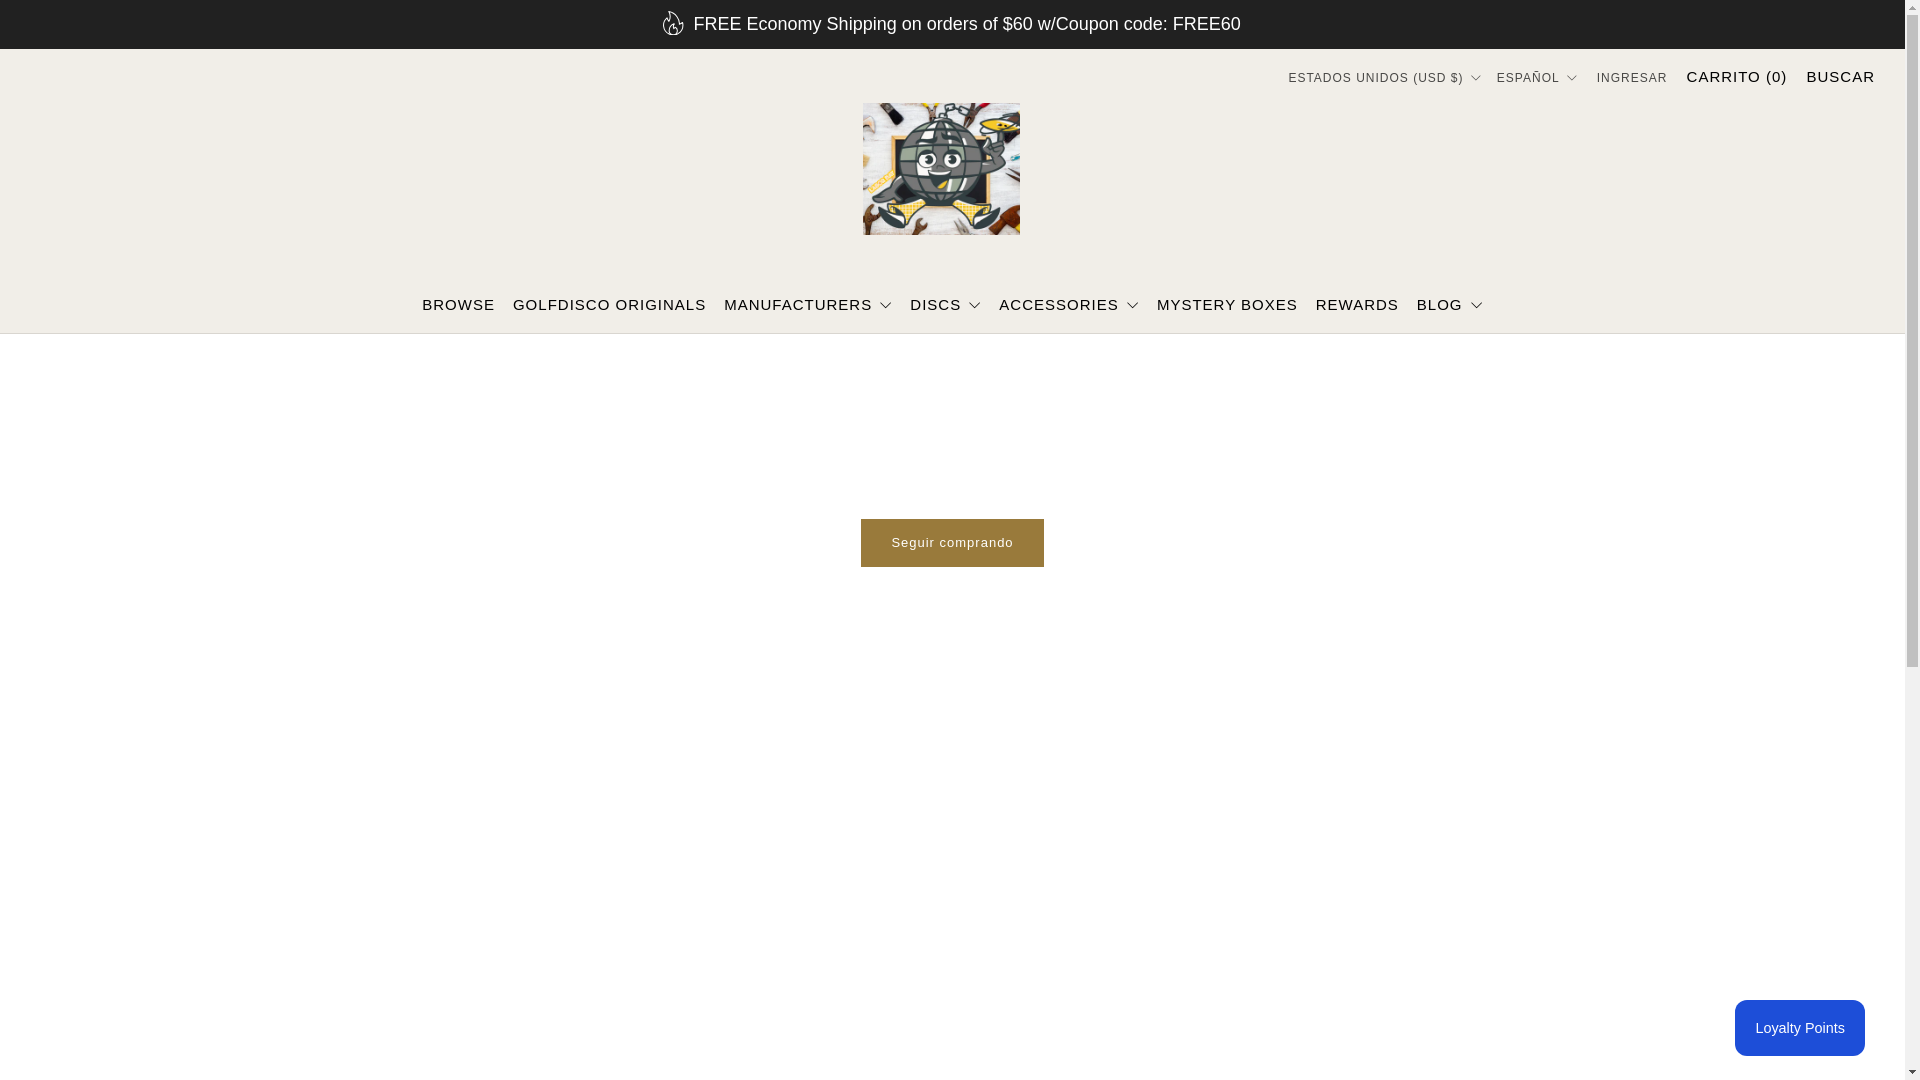  I want to click on DISCS, so click(946, 304).